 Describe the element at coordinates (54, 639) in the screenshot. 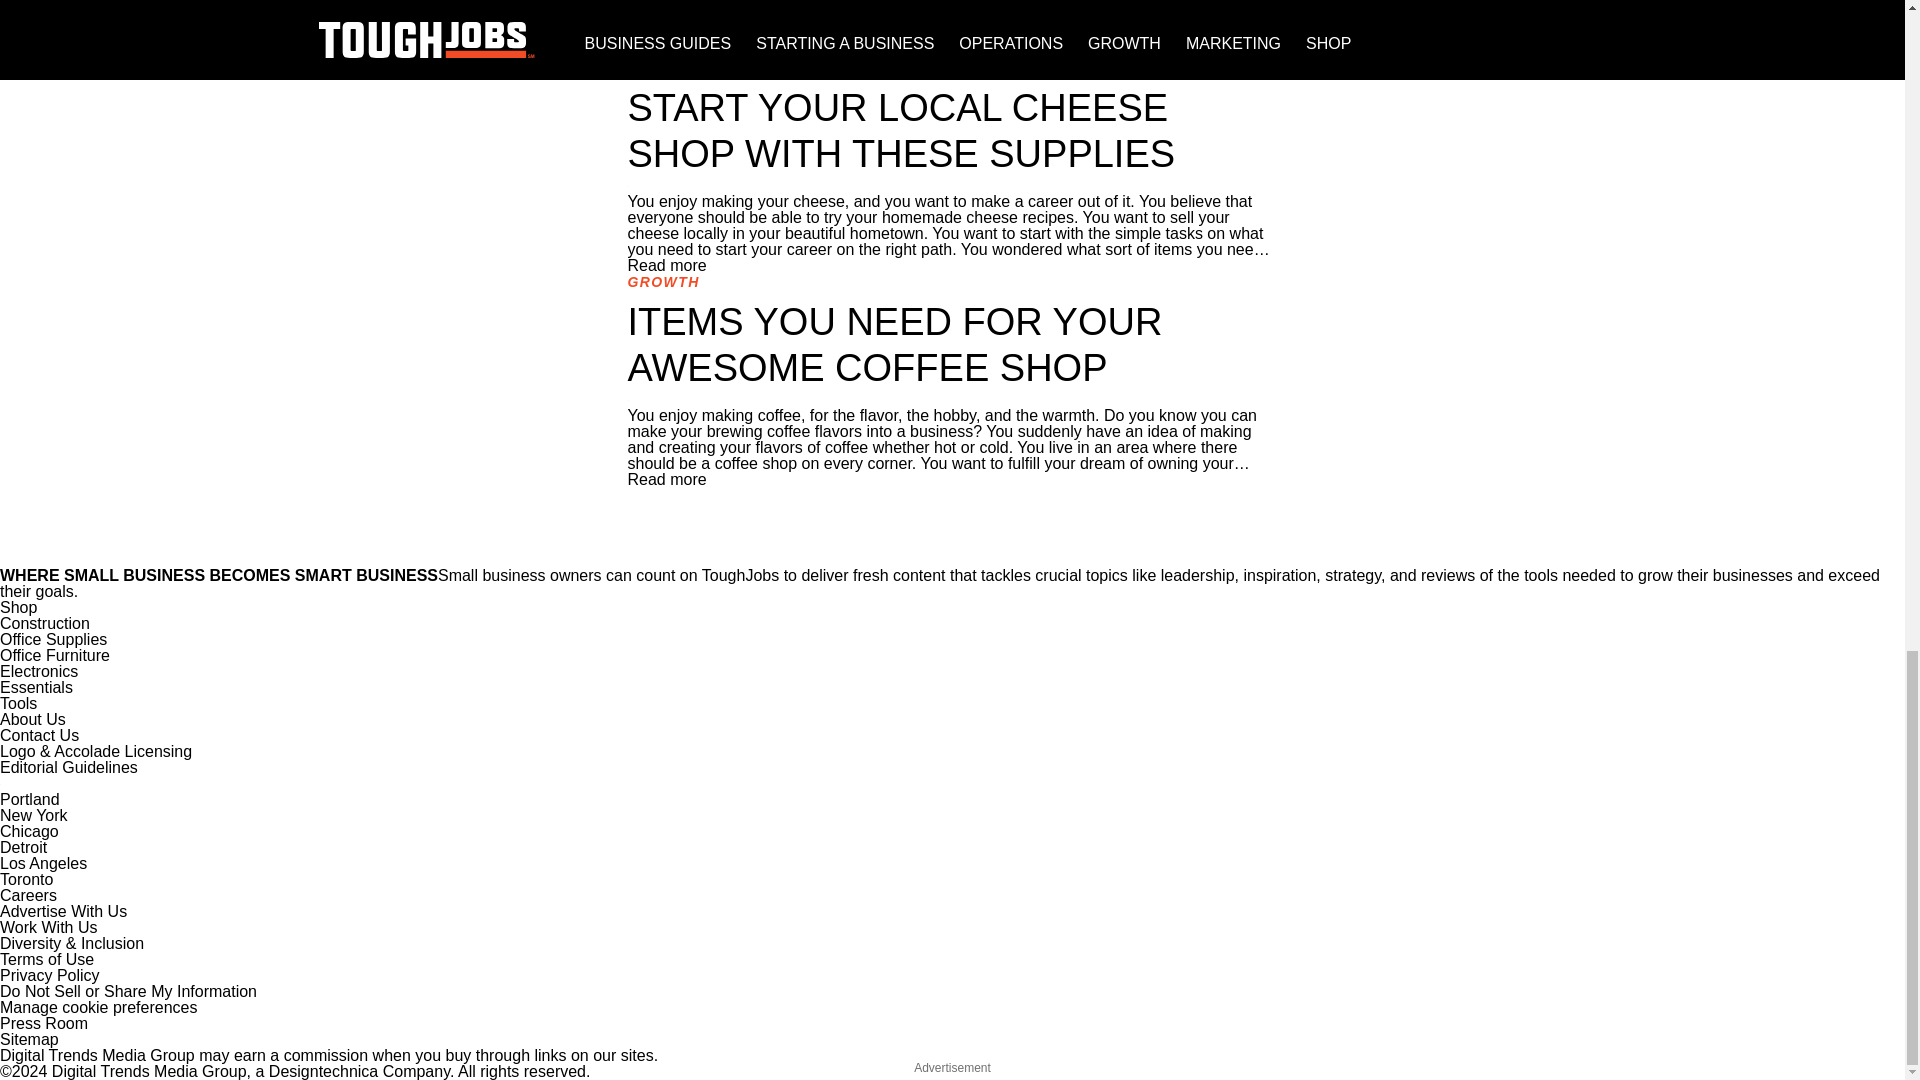

I see `Office Supplies` at that location.